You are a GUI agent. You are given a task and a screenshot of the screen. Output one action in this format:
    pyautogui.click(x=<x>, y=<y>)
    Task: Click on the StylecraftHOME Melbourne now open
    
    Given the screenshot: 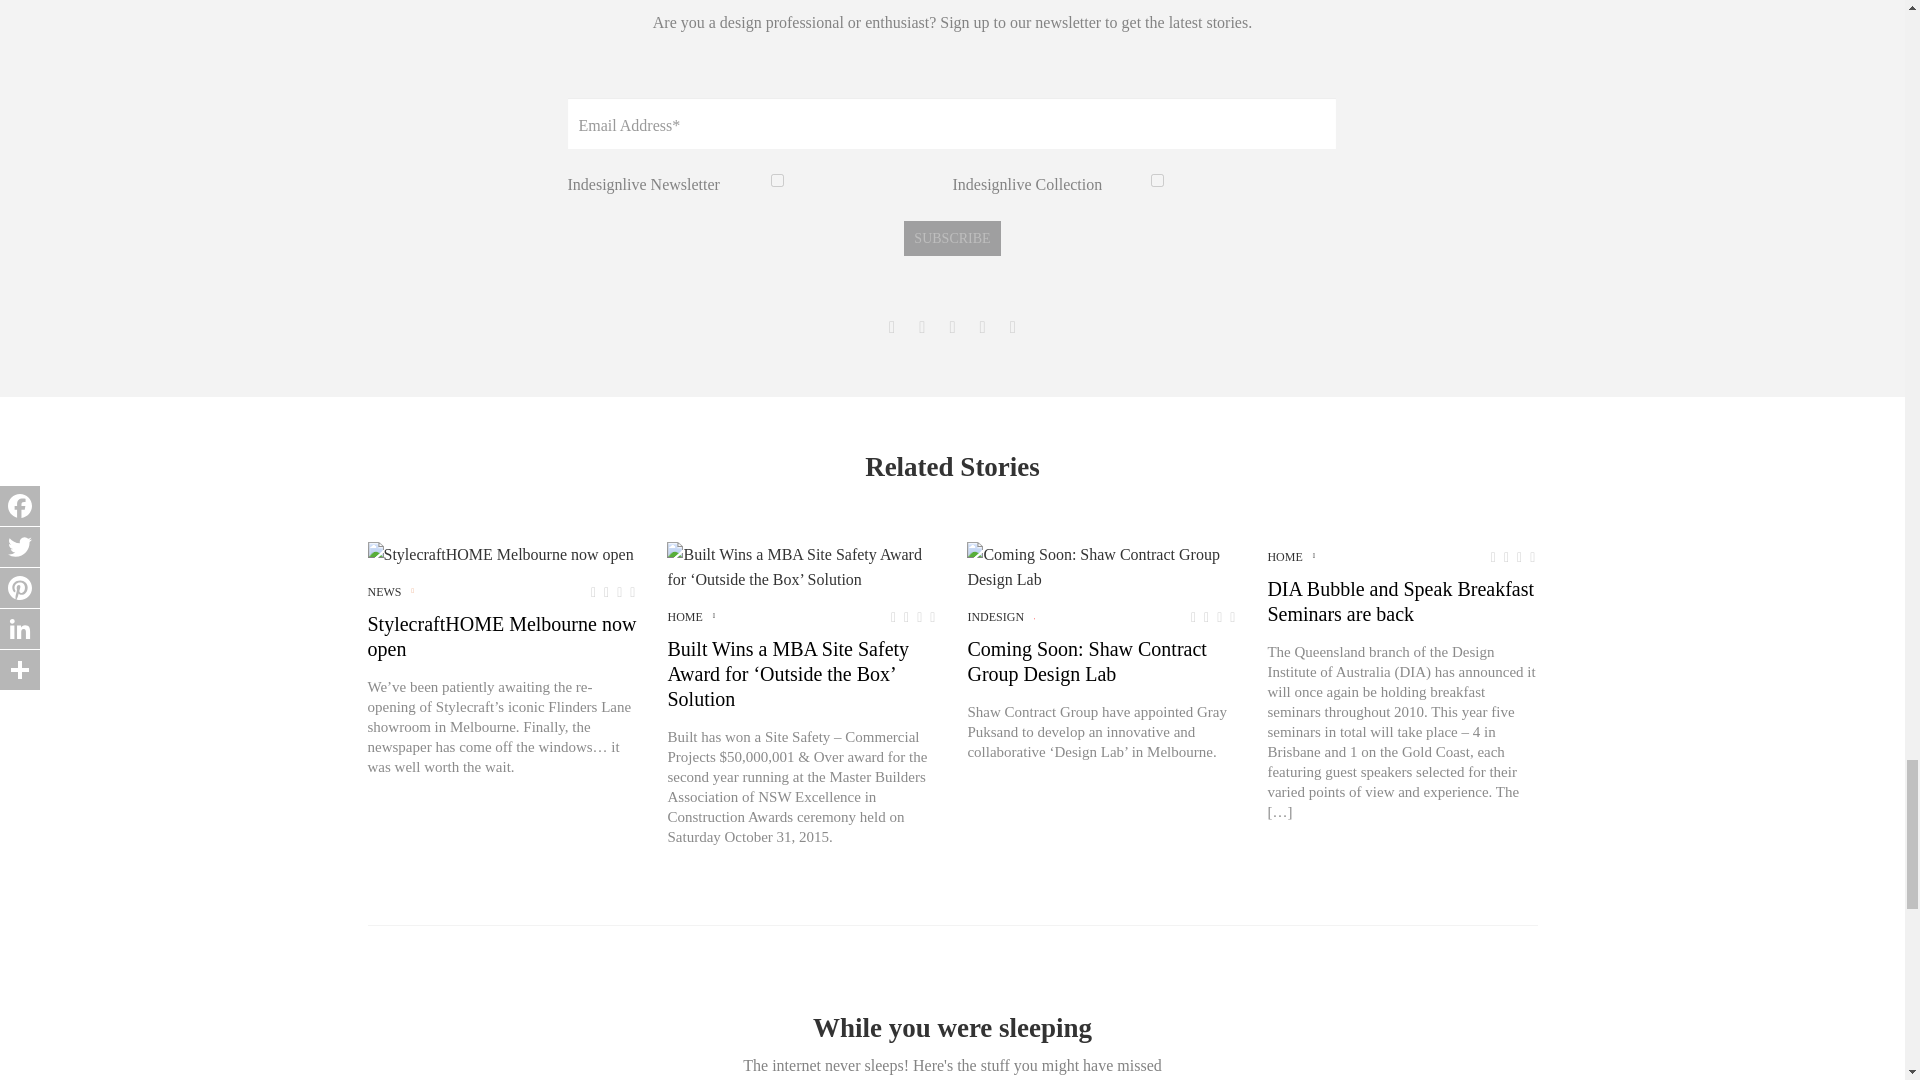 What is the action you would take?
    pyautogui.click(x=500, y=554)
    